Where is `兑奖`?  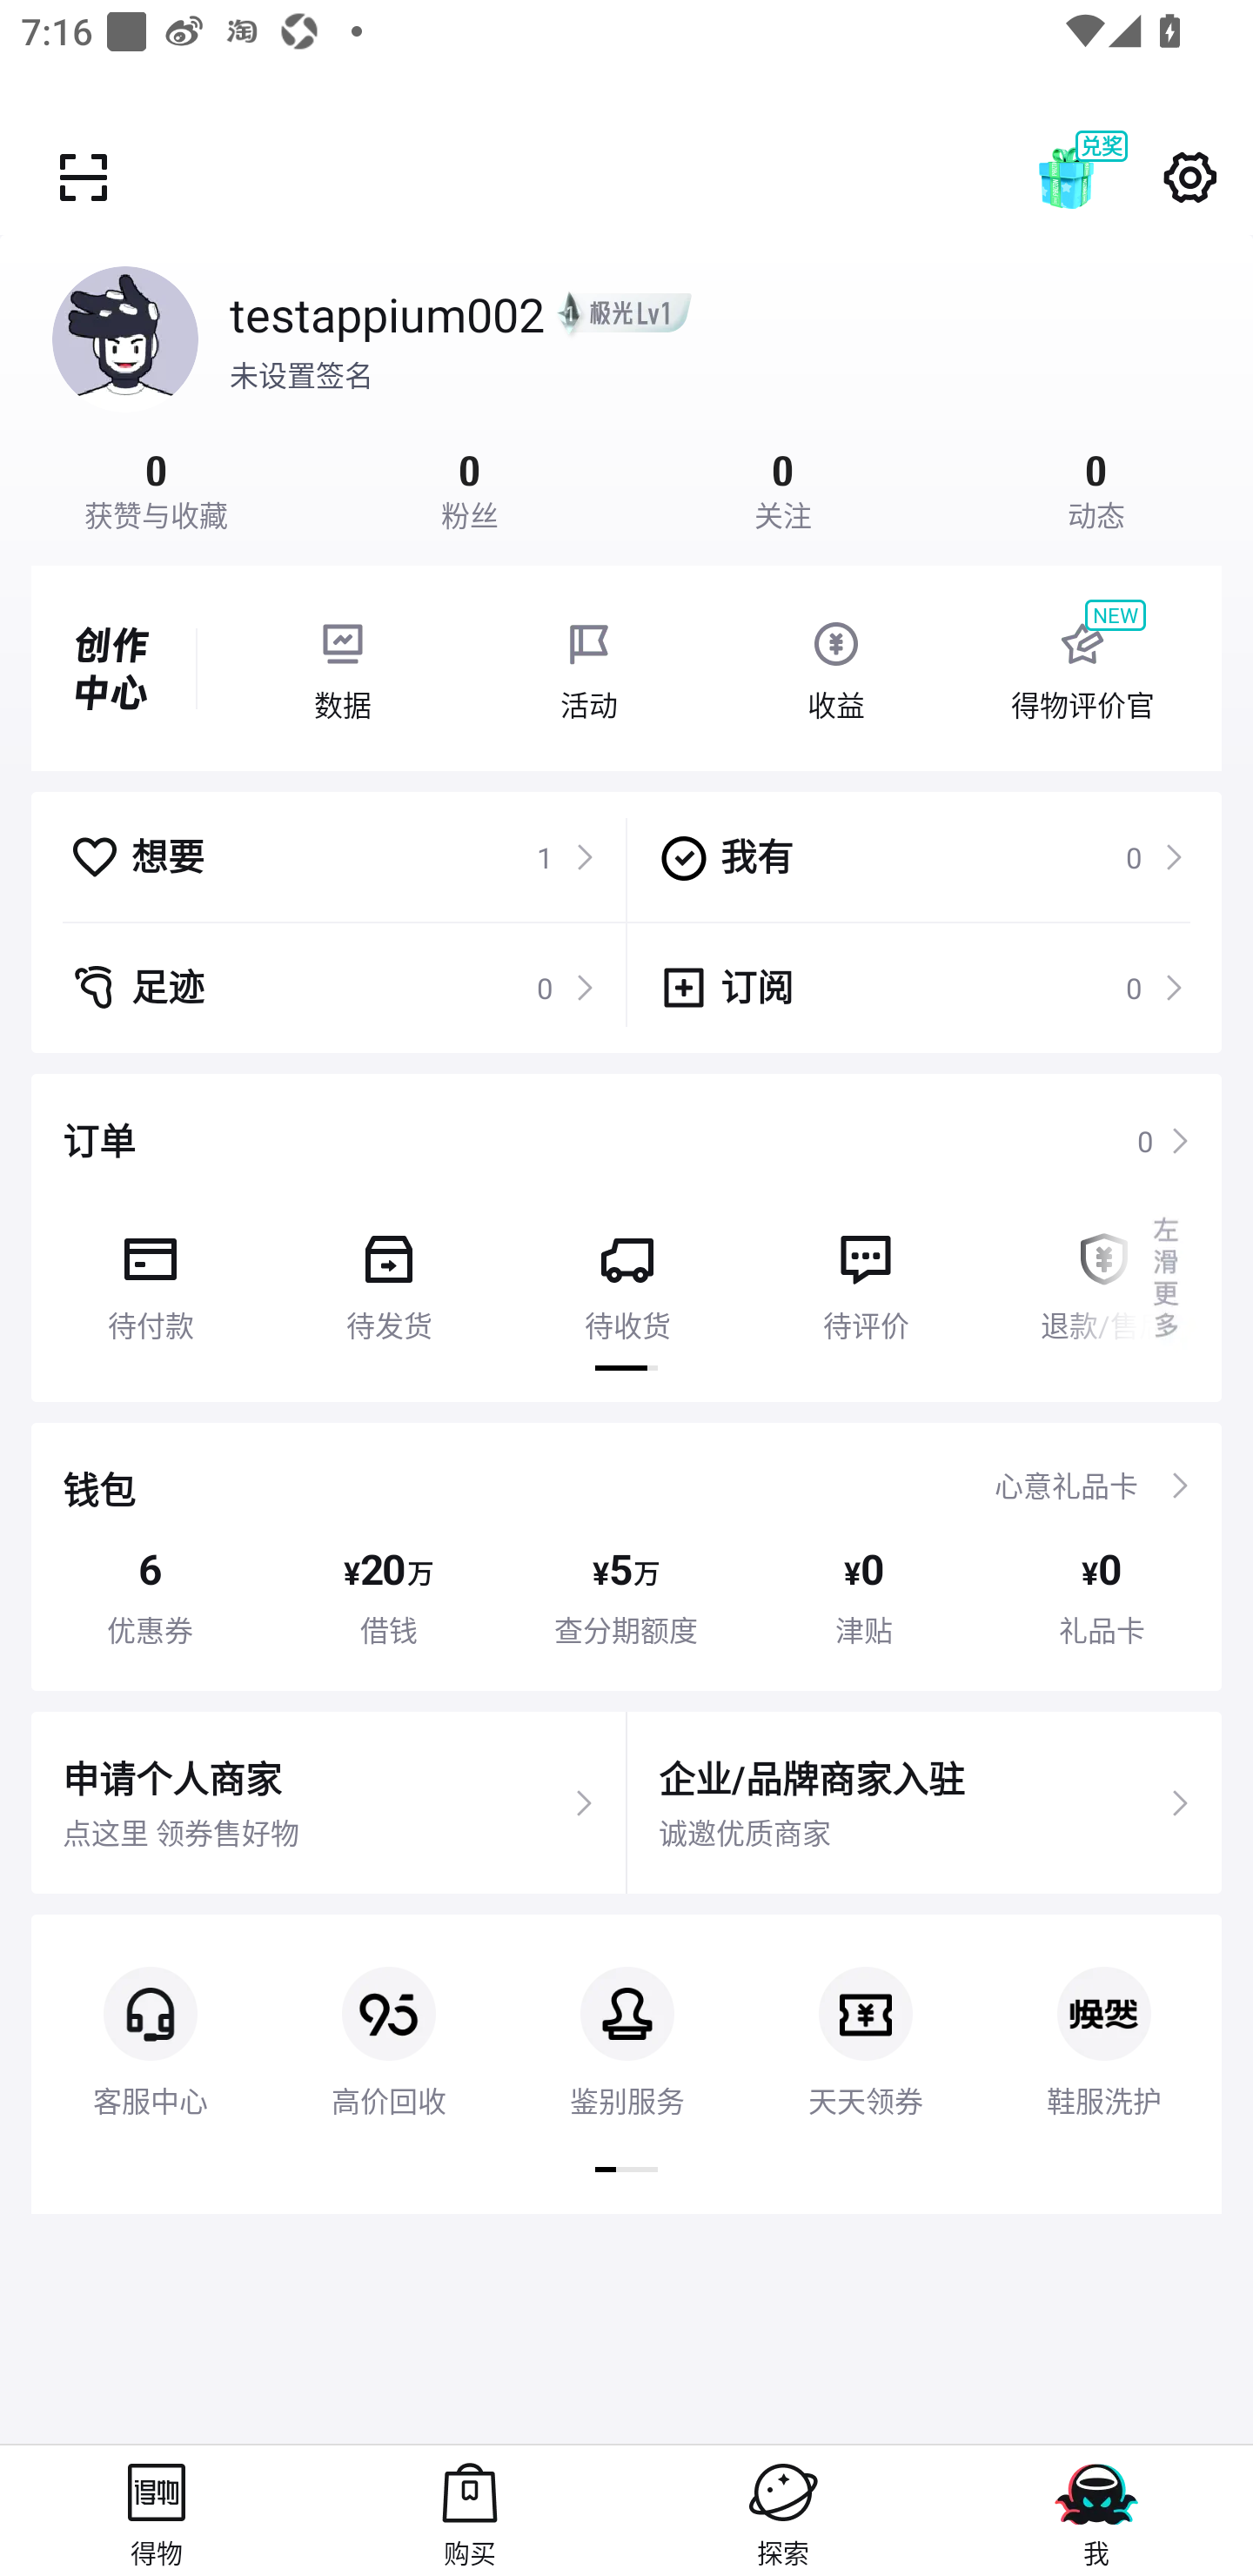
兑奖 is located at coordinates (1096, 178).